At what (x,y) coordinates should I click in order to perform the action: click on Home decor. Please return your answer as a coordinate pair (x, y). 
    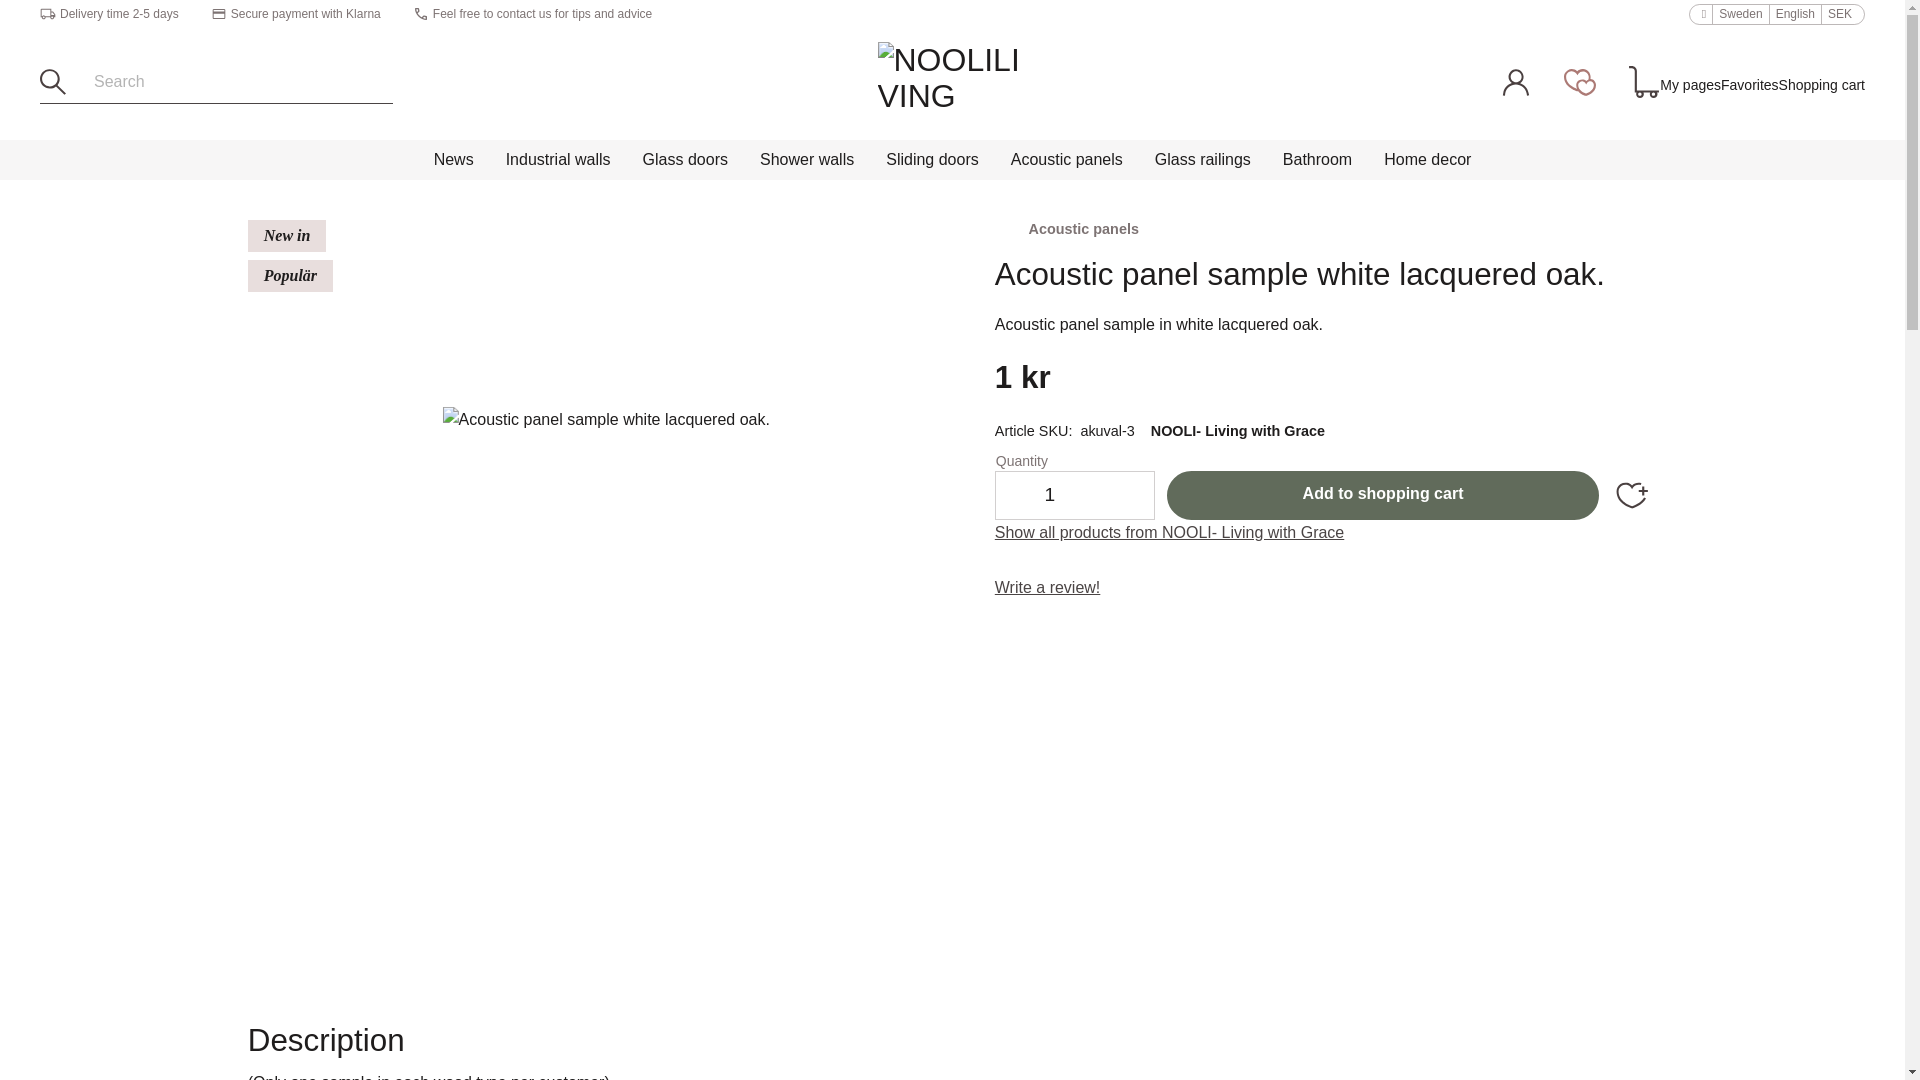
    Looking at the image, I should click on (1426, 160).